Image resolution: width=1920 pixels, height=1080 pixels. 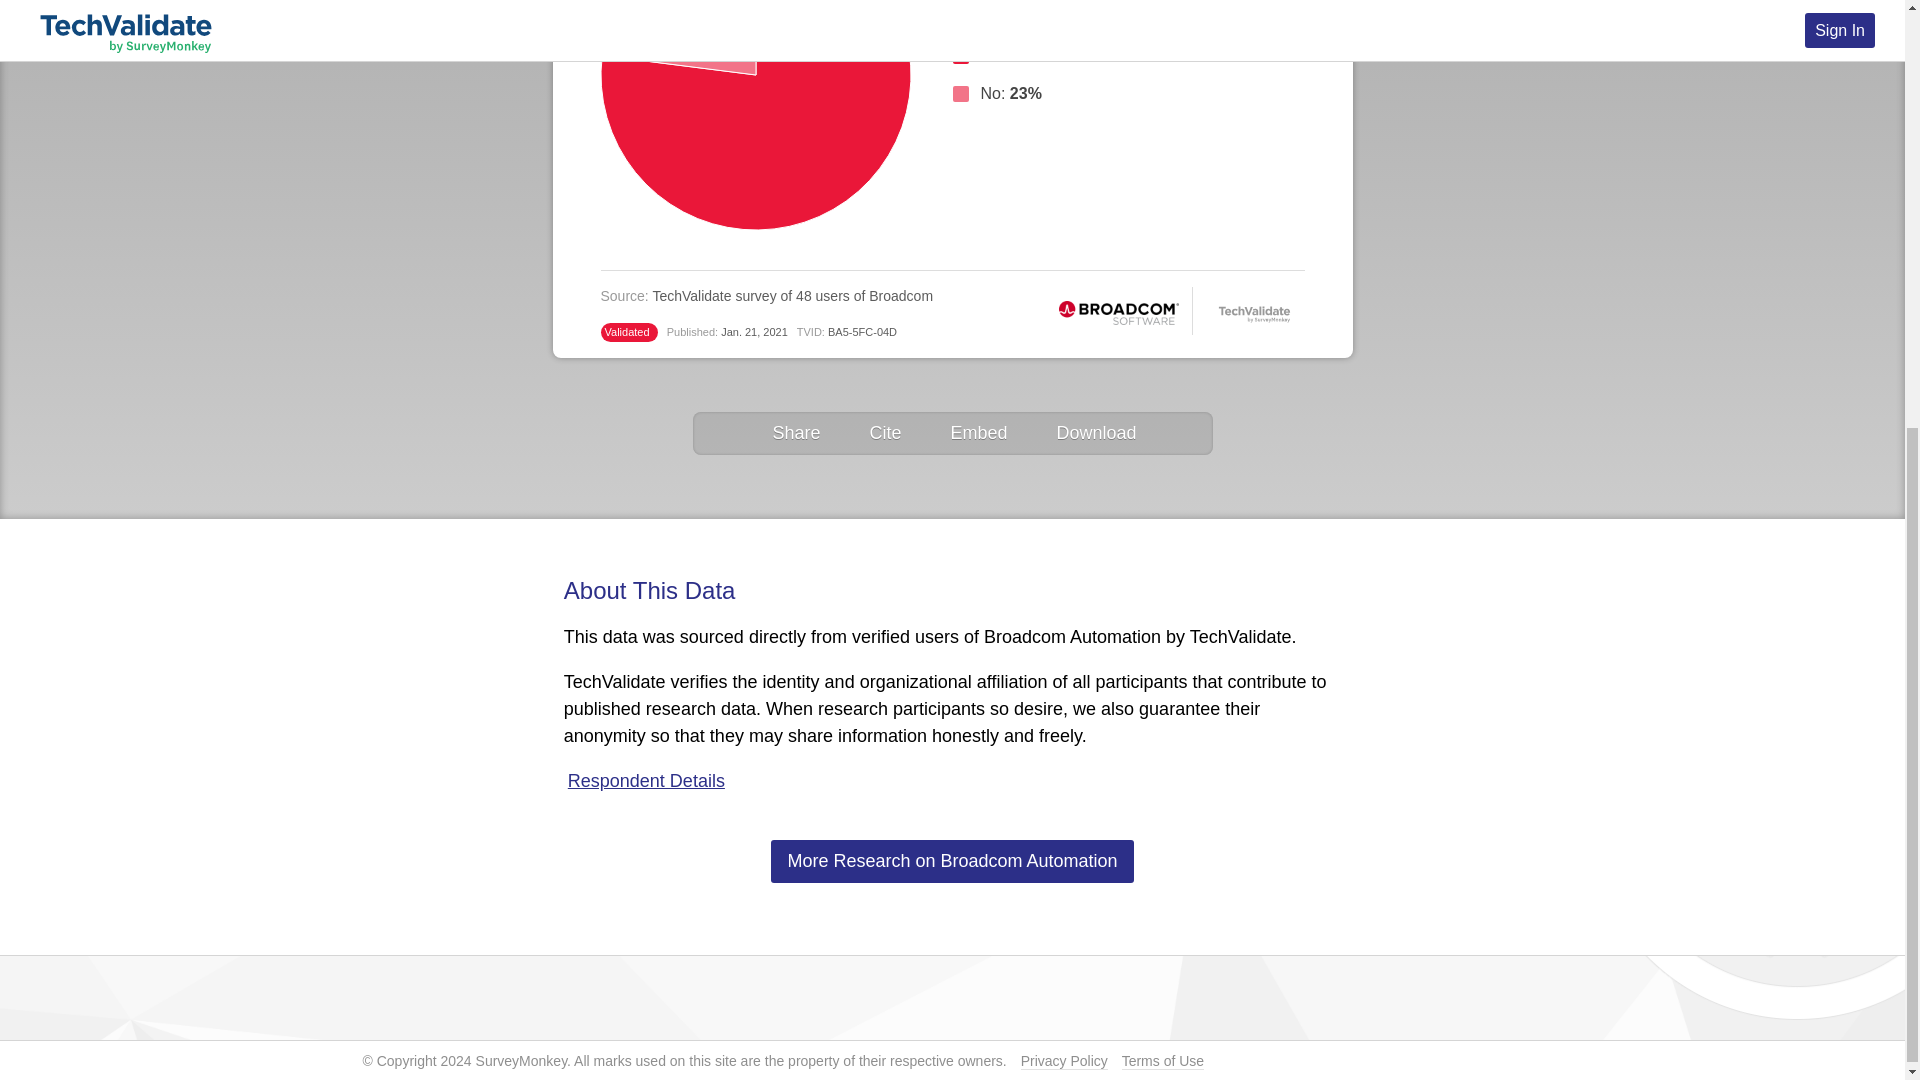 What do you see at coordinates (862, 332) in the screenshot?
I see `BA5-5FC-04D` at bounding box center [862, 332].